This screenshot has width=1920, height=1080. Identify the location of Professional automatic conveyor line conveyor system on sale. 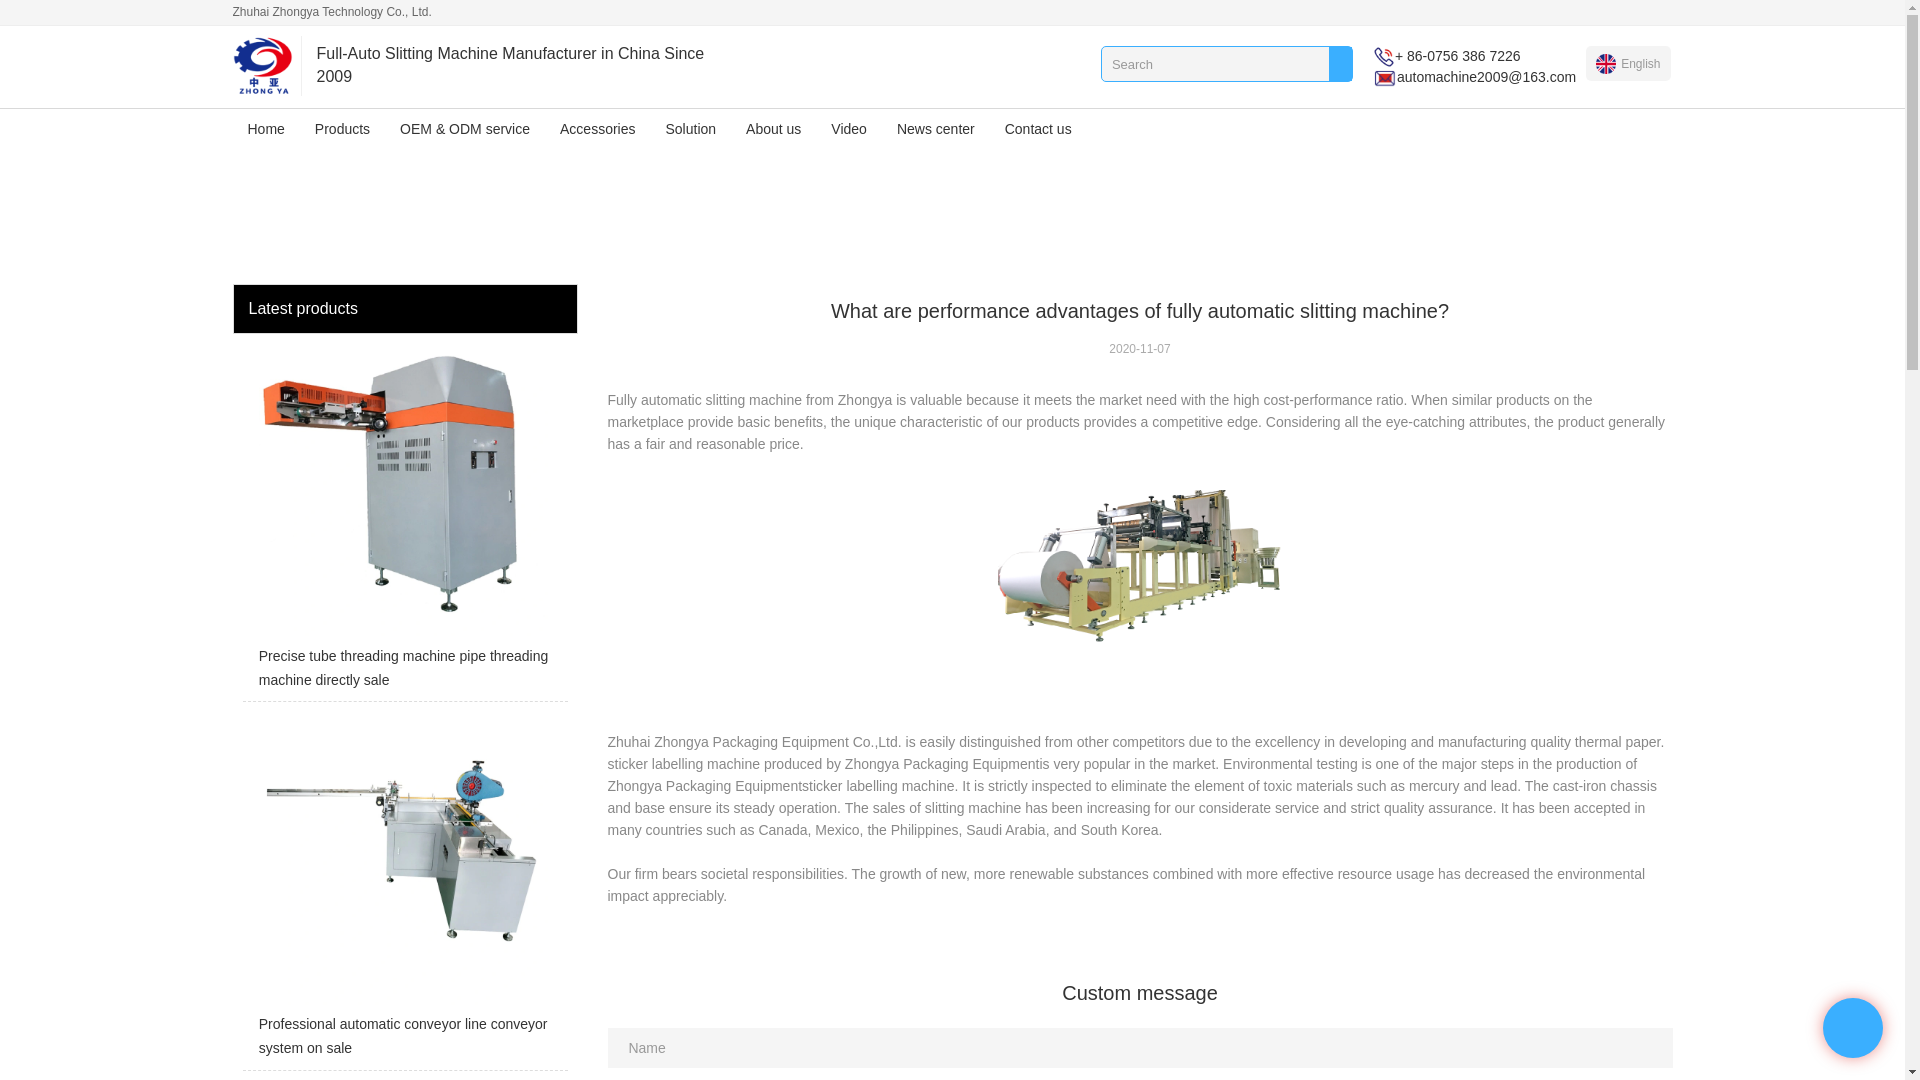
(404, 890).